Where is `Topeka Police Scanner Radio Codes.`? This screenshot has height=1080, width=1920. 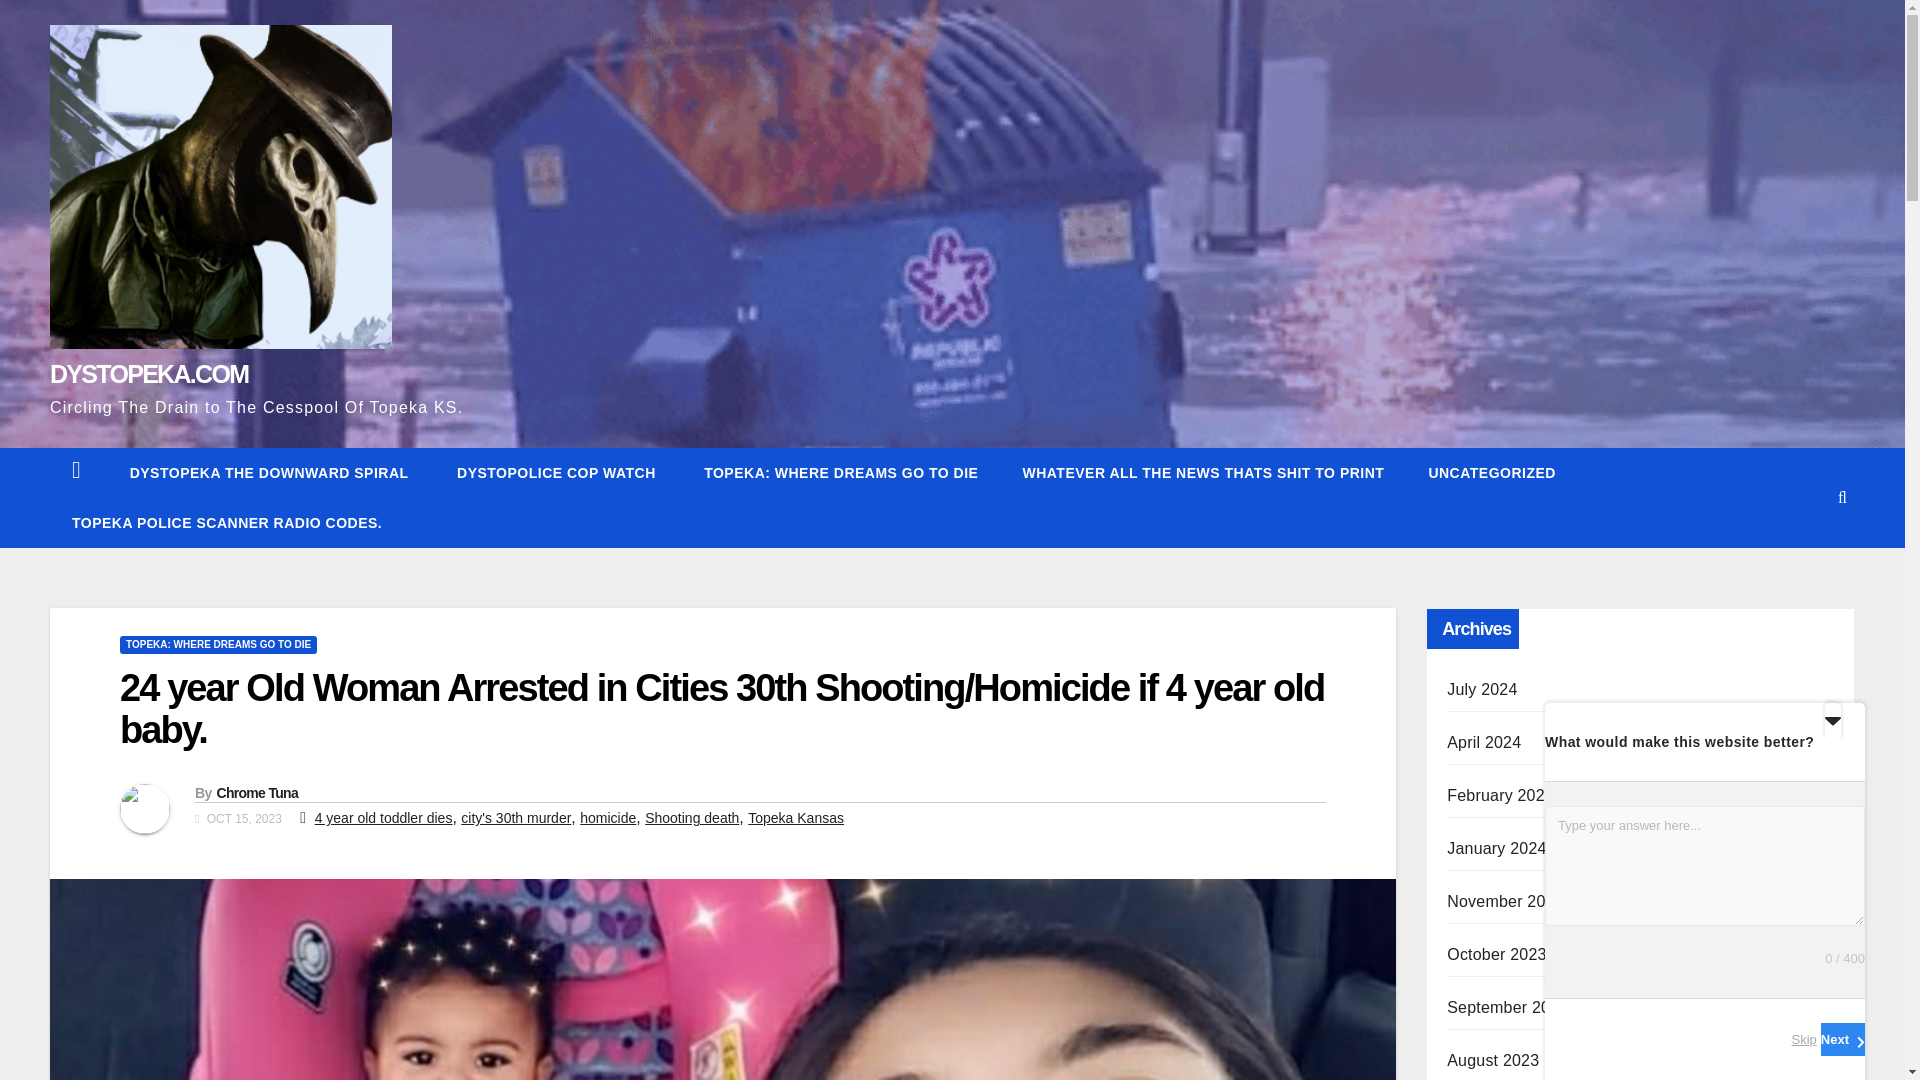 Topeka Police Scanner Radio Codes. is located at coordinates (226, 522).